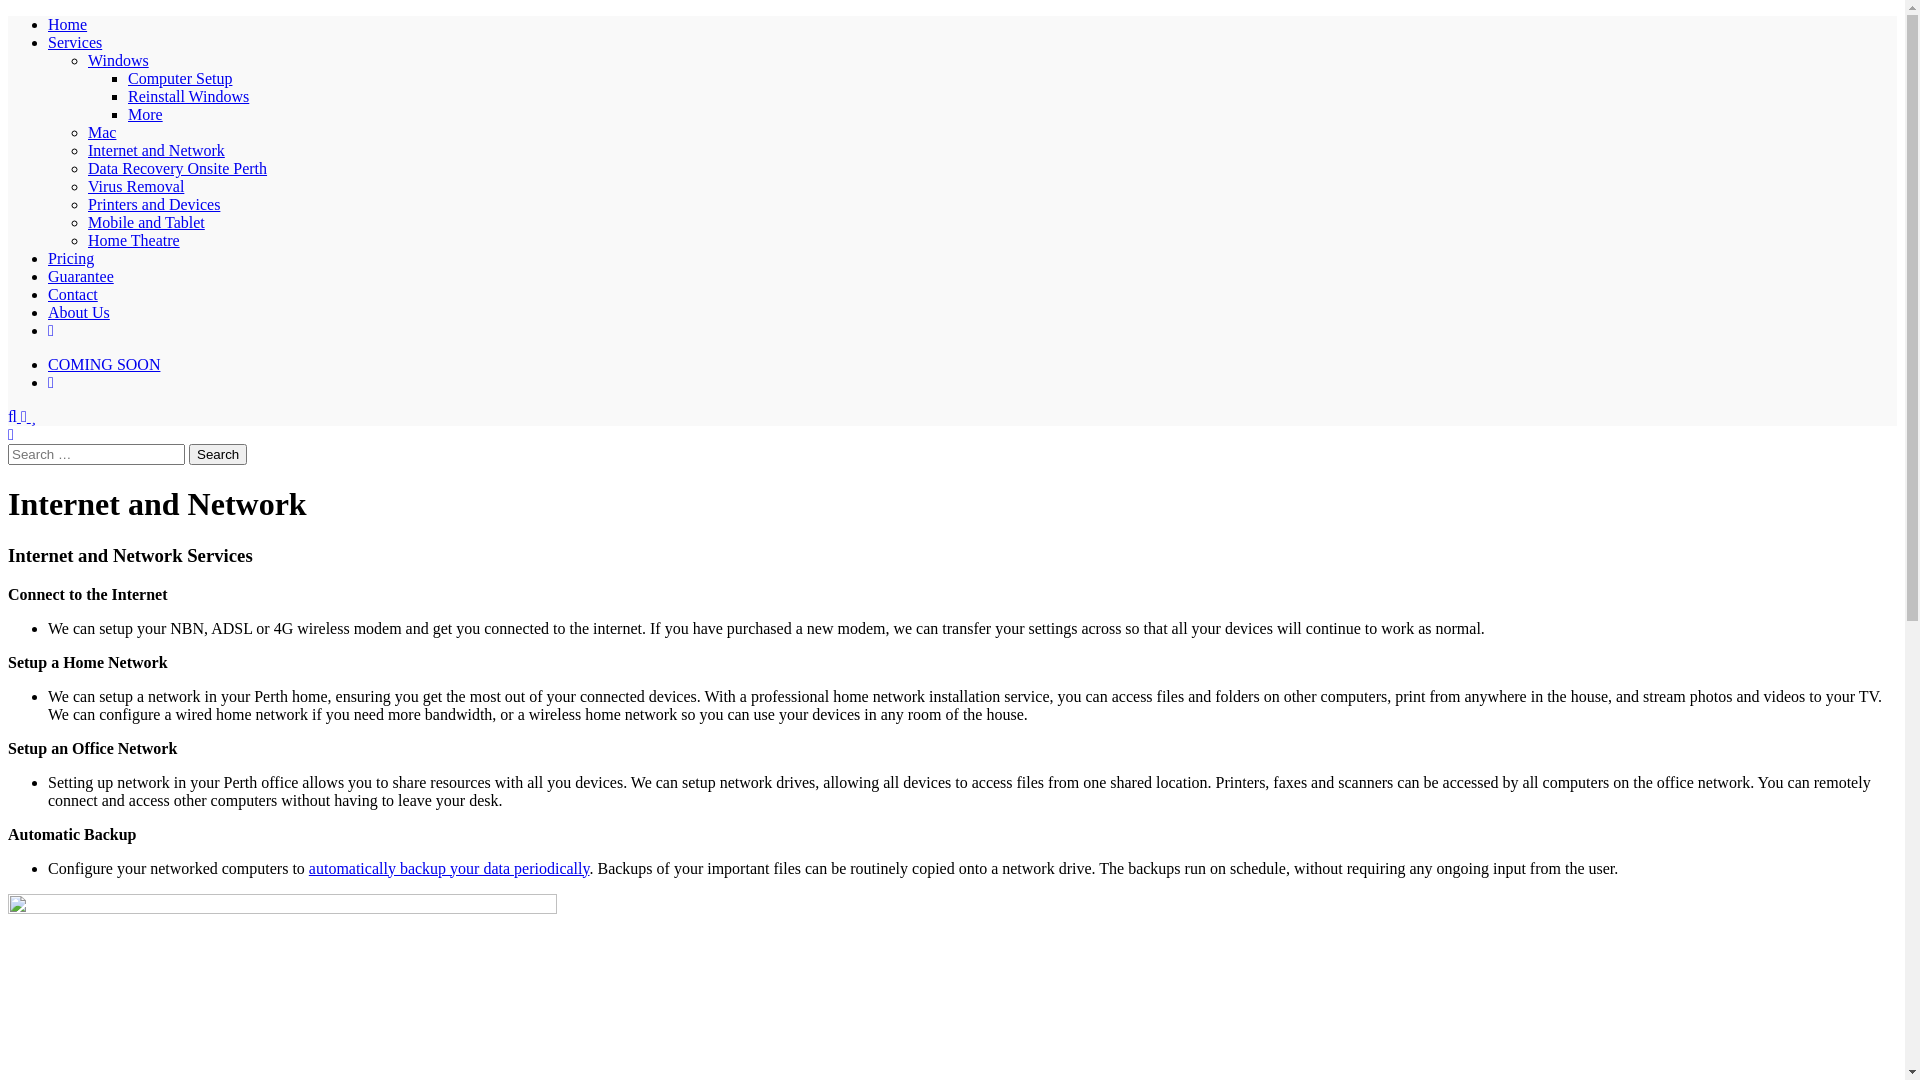 Image resolution: width=1920 pixels, height=1080 pixels. I want to click on Pricing, so click(71, 258).